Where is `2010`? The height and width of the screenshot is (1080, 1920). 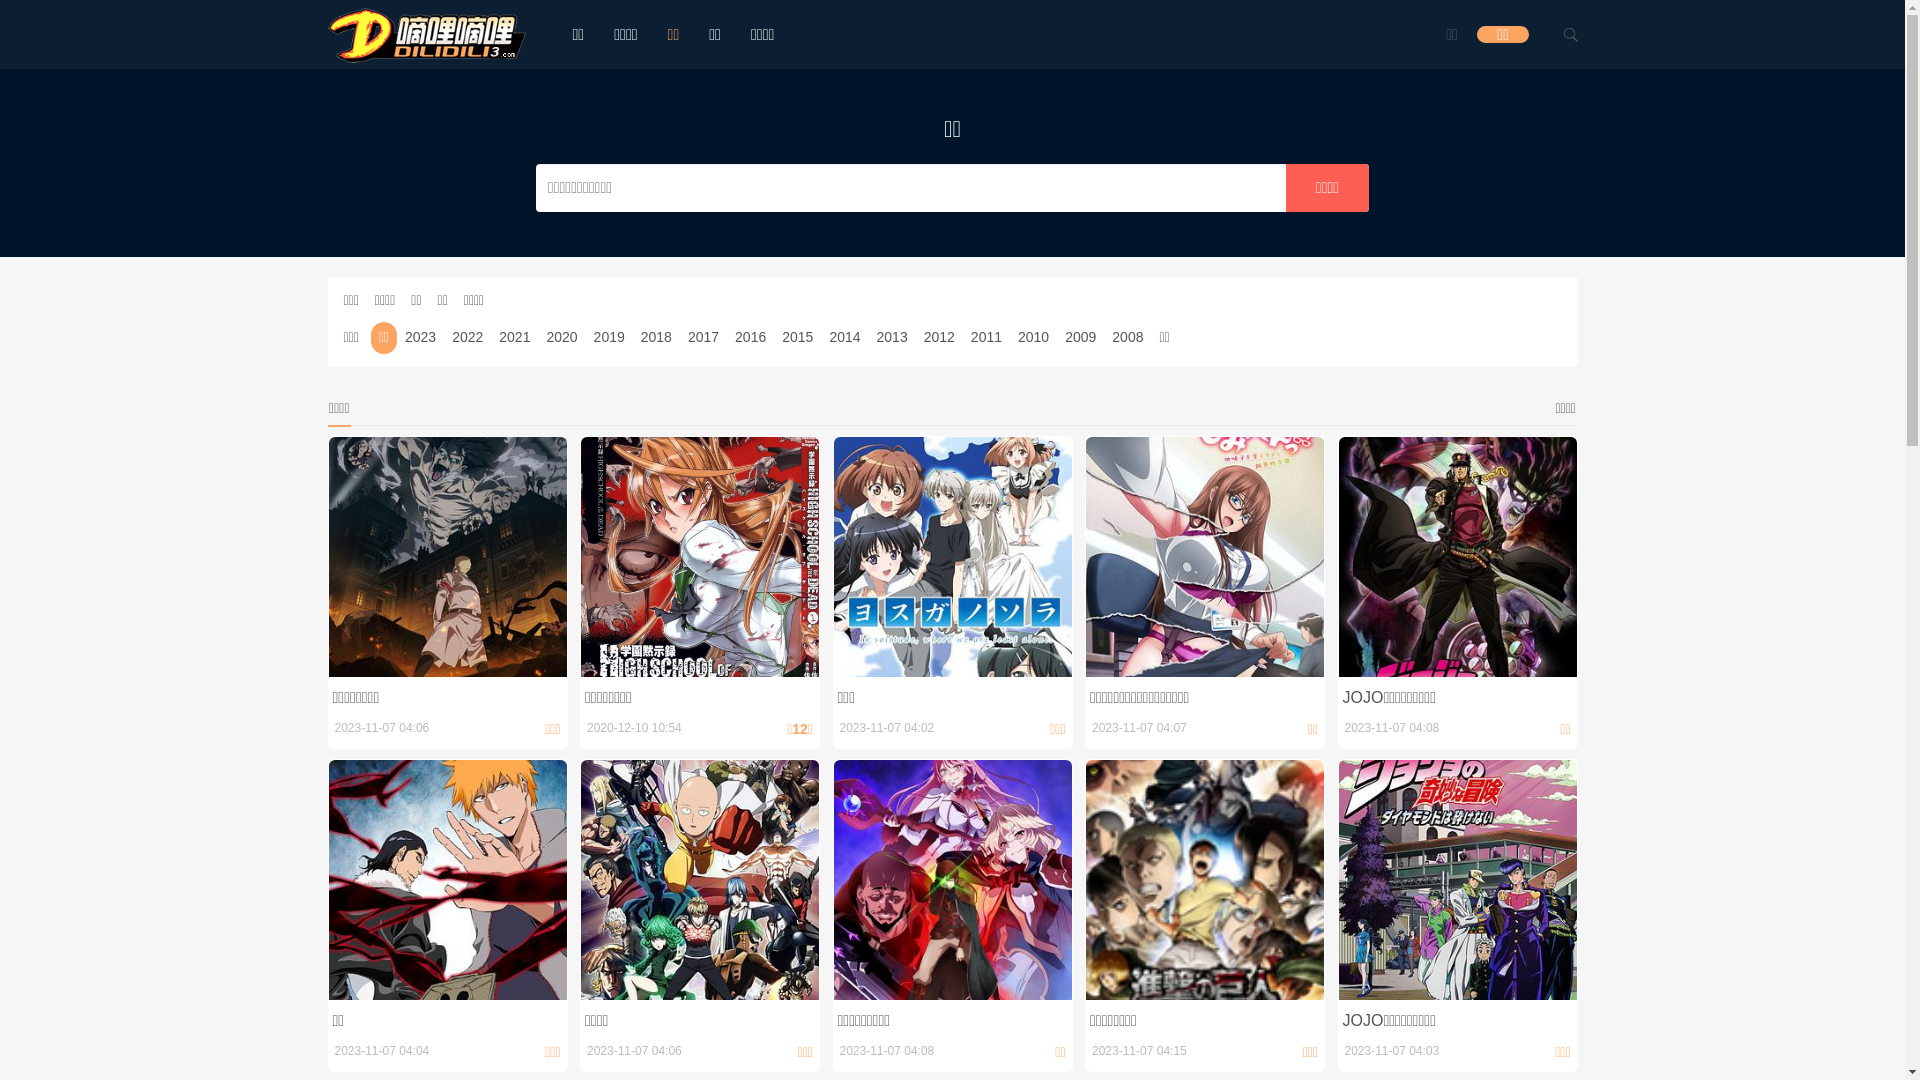
2010 is located at coordinates (1033, 338).